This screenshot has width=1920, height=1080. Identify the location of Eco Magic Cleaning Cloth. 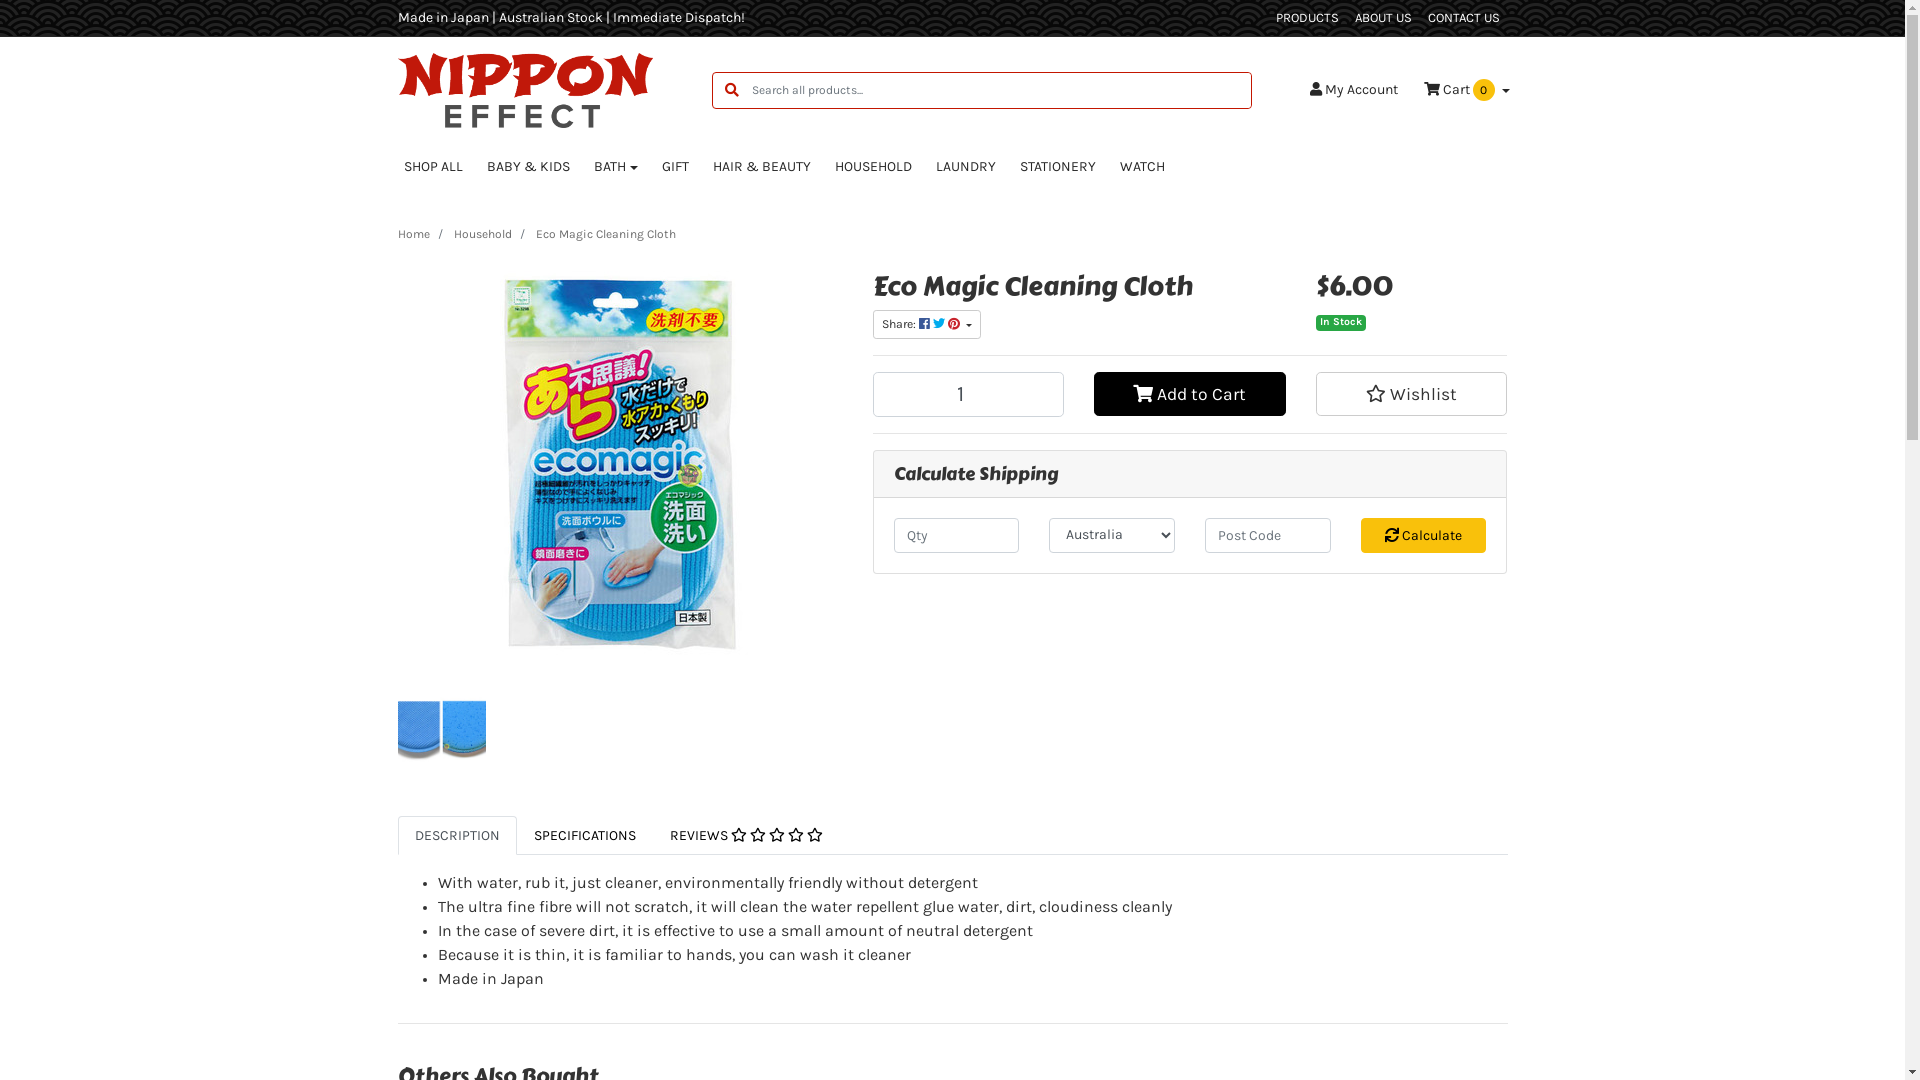
(606, 234).